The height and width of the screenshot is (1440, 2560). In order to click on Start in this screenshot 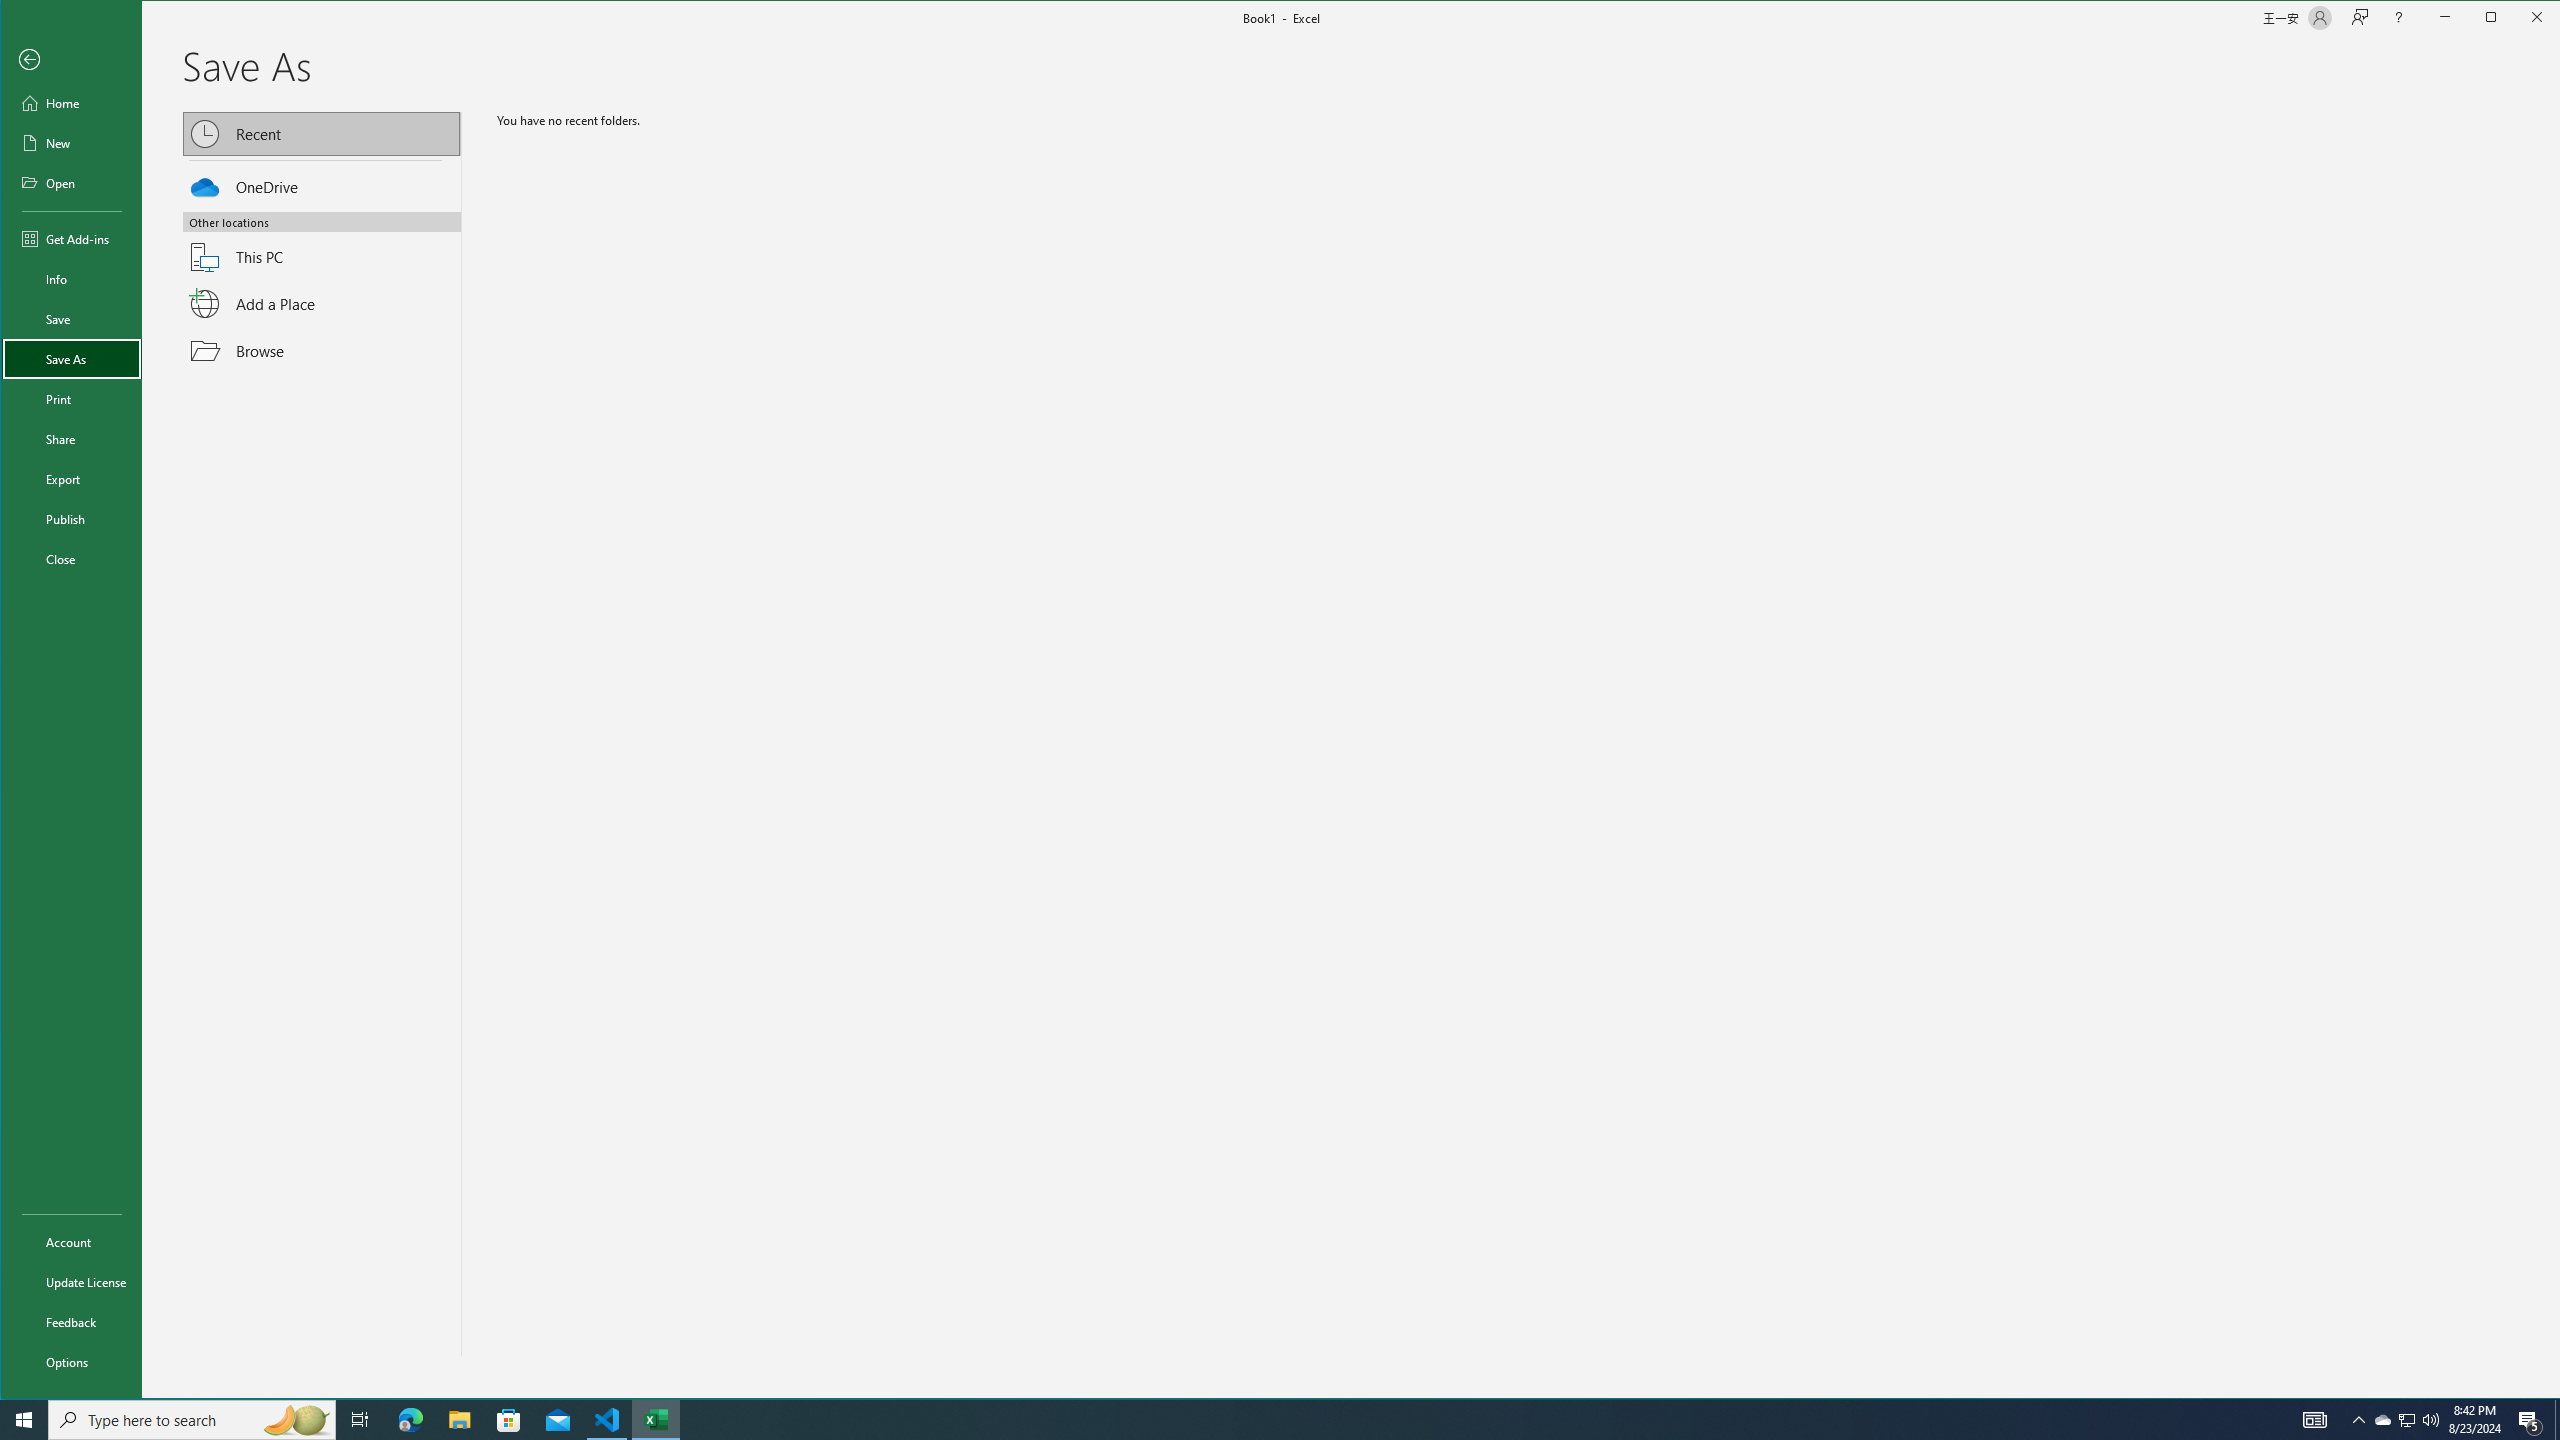, I will do `click(24, 1420)`.